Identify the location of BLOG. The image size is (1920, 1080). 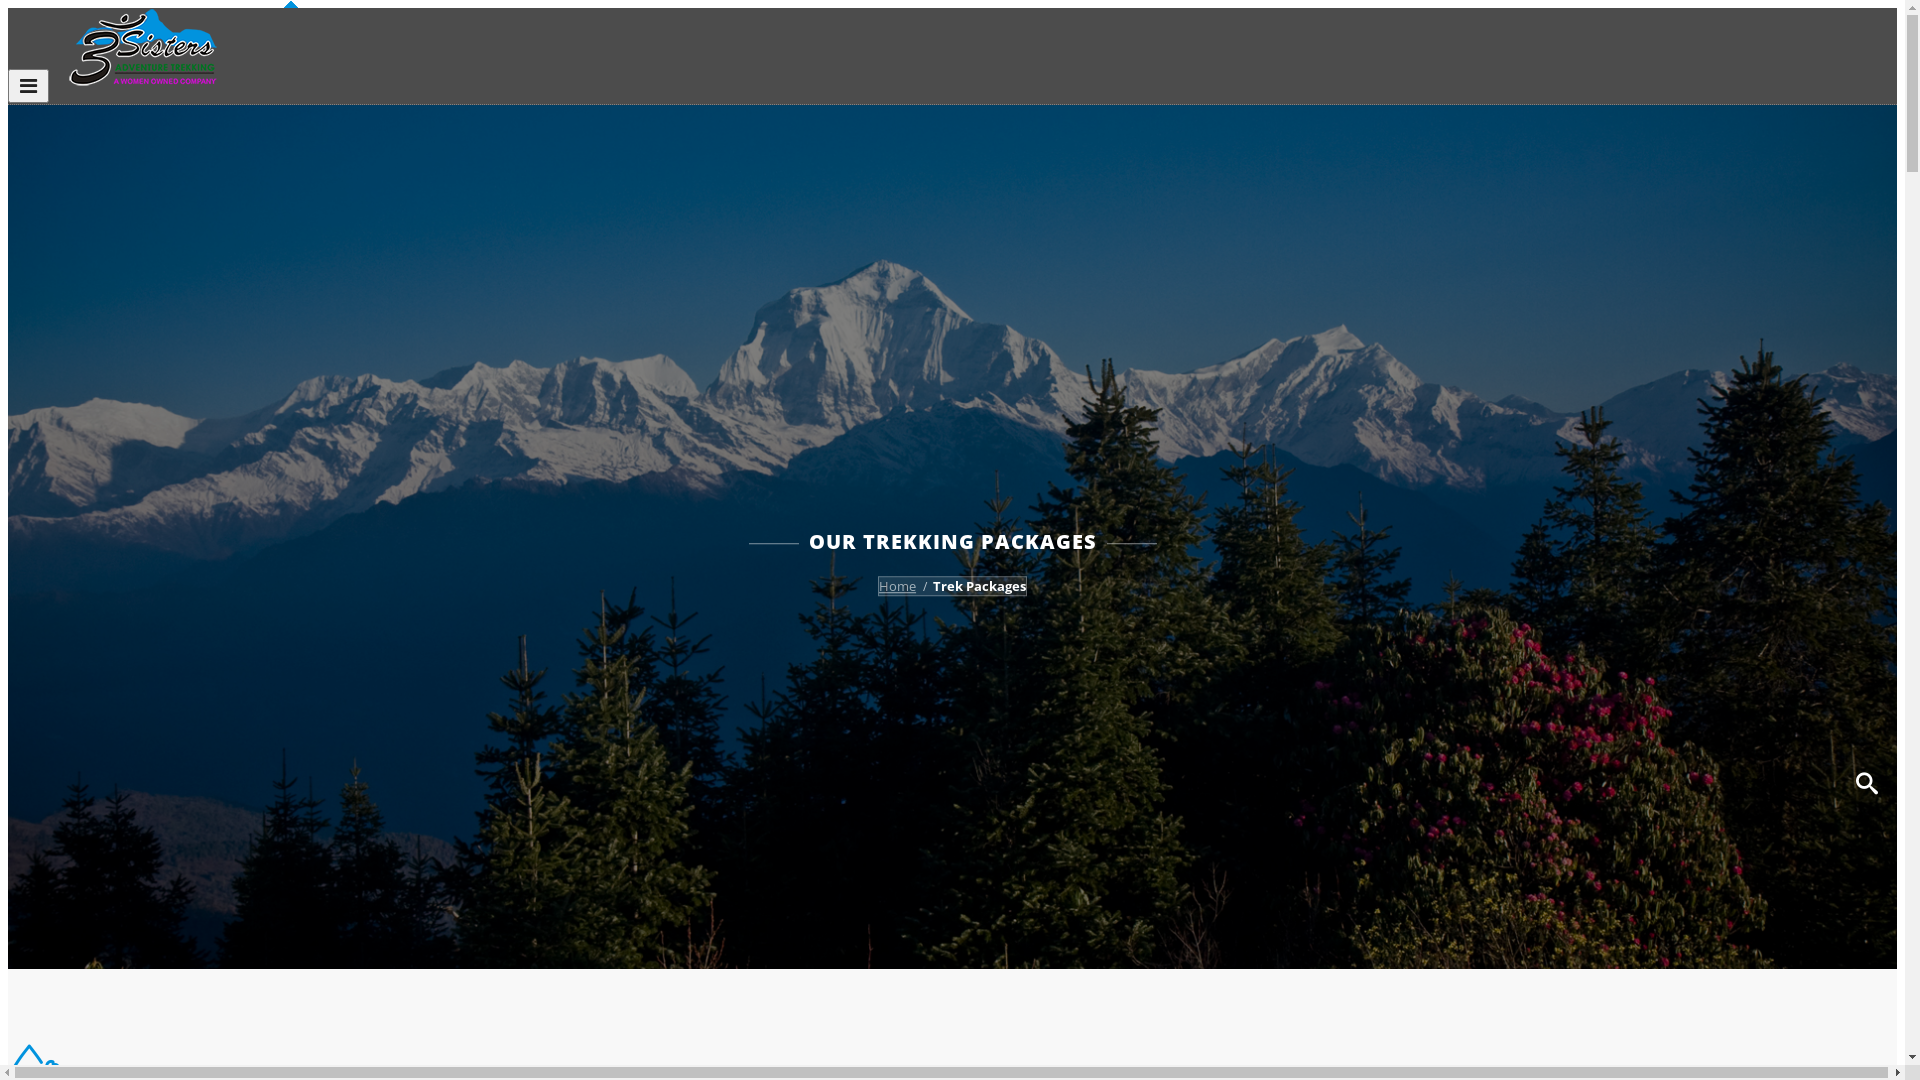
(1713, 702).